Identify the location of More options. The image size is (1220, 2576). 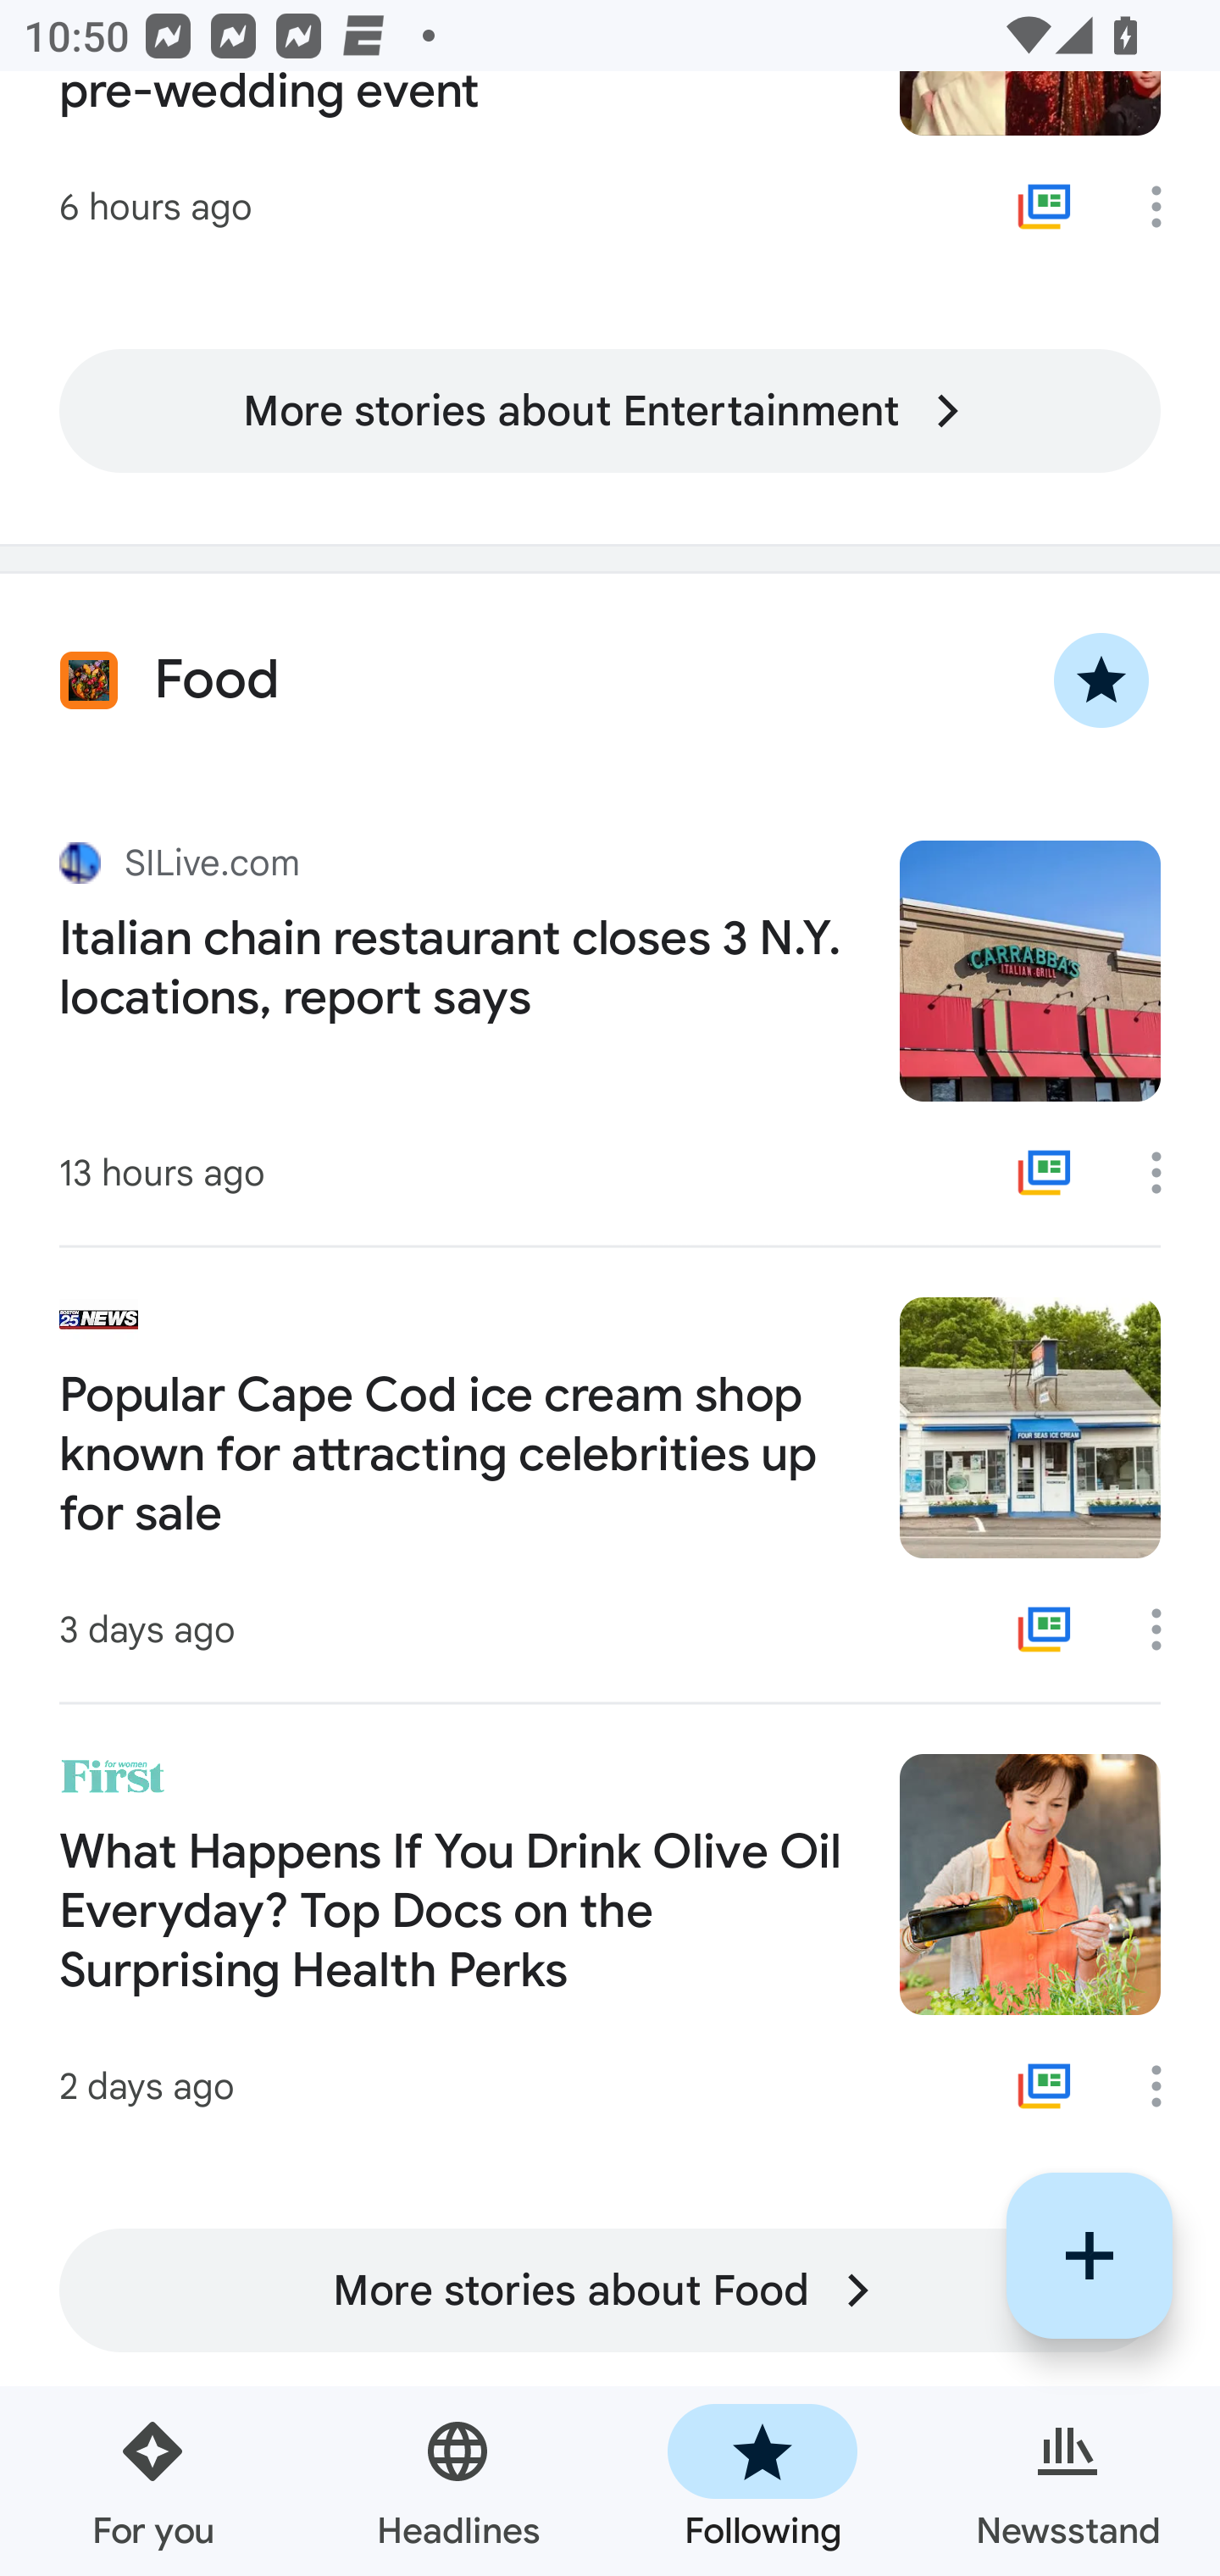
(1167, 2086).